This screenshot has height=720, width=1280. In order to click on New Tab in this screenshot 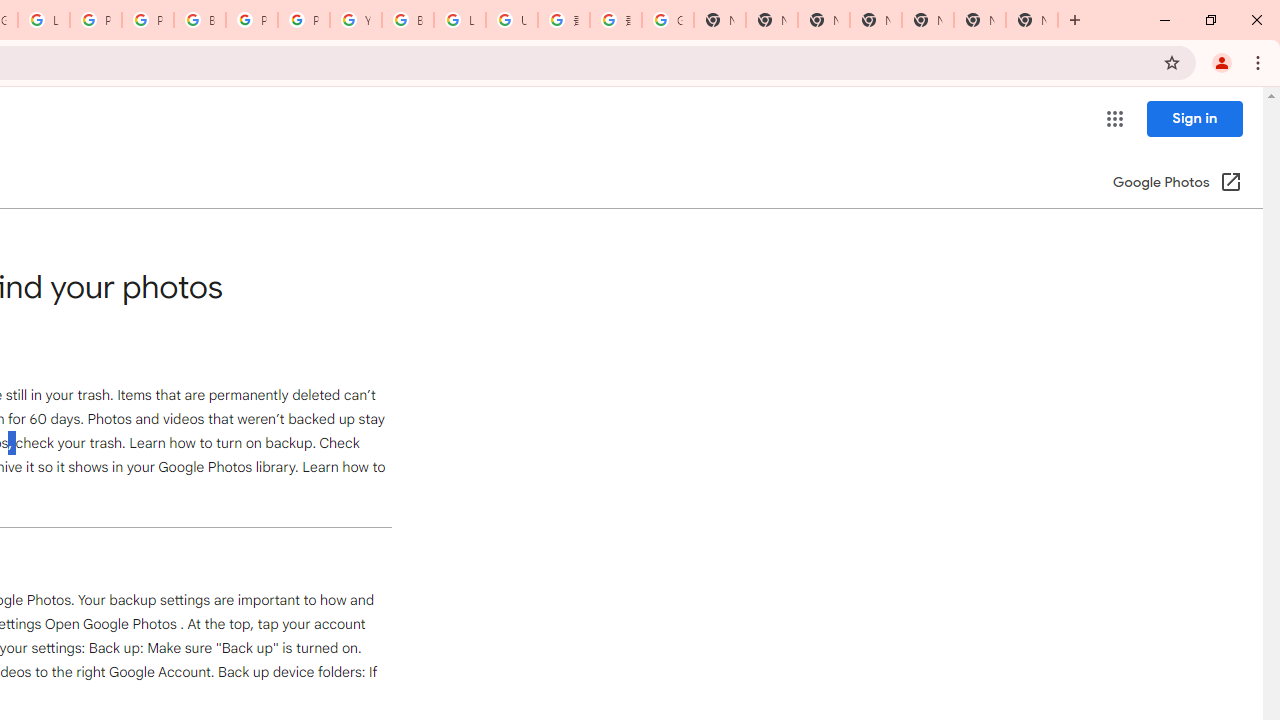, I will do `click(876, 20)`.